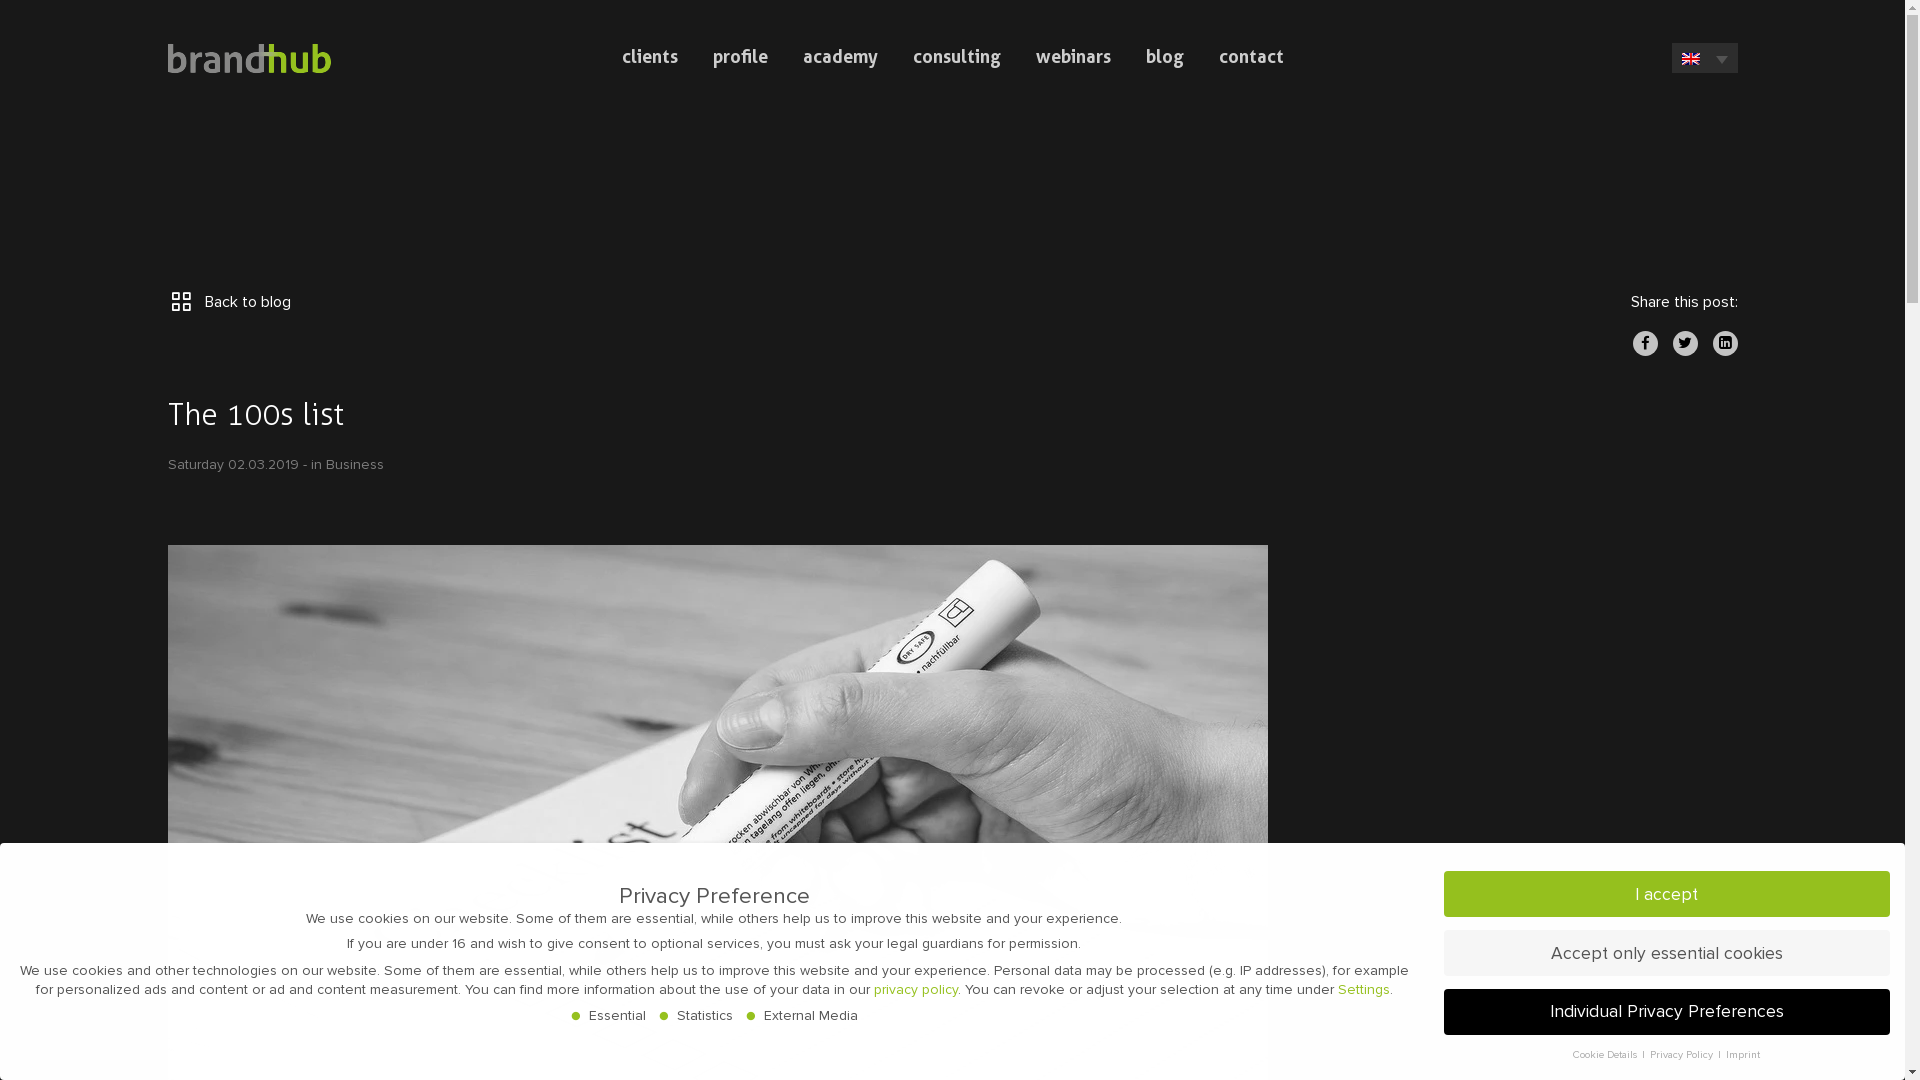 This screenshot has height=1080, width=1920. Describe the element at coordinates (650, 56) in the screenshot. I see `clients` at that location.